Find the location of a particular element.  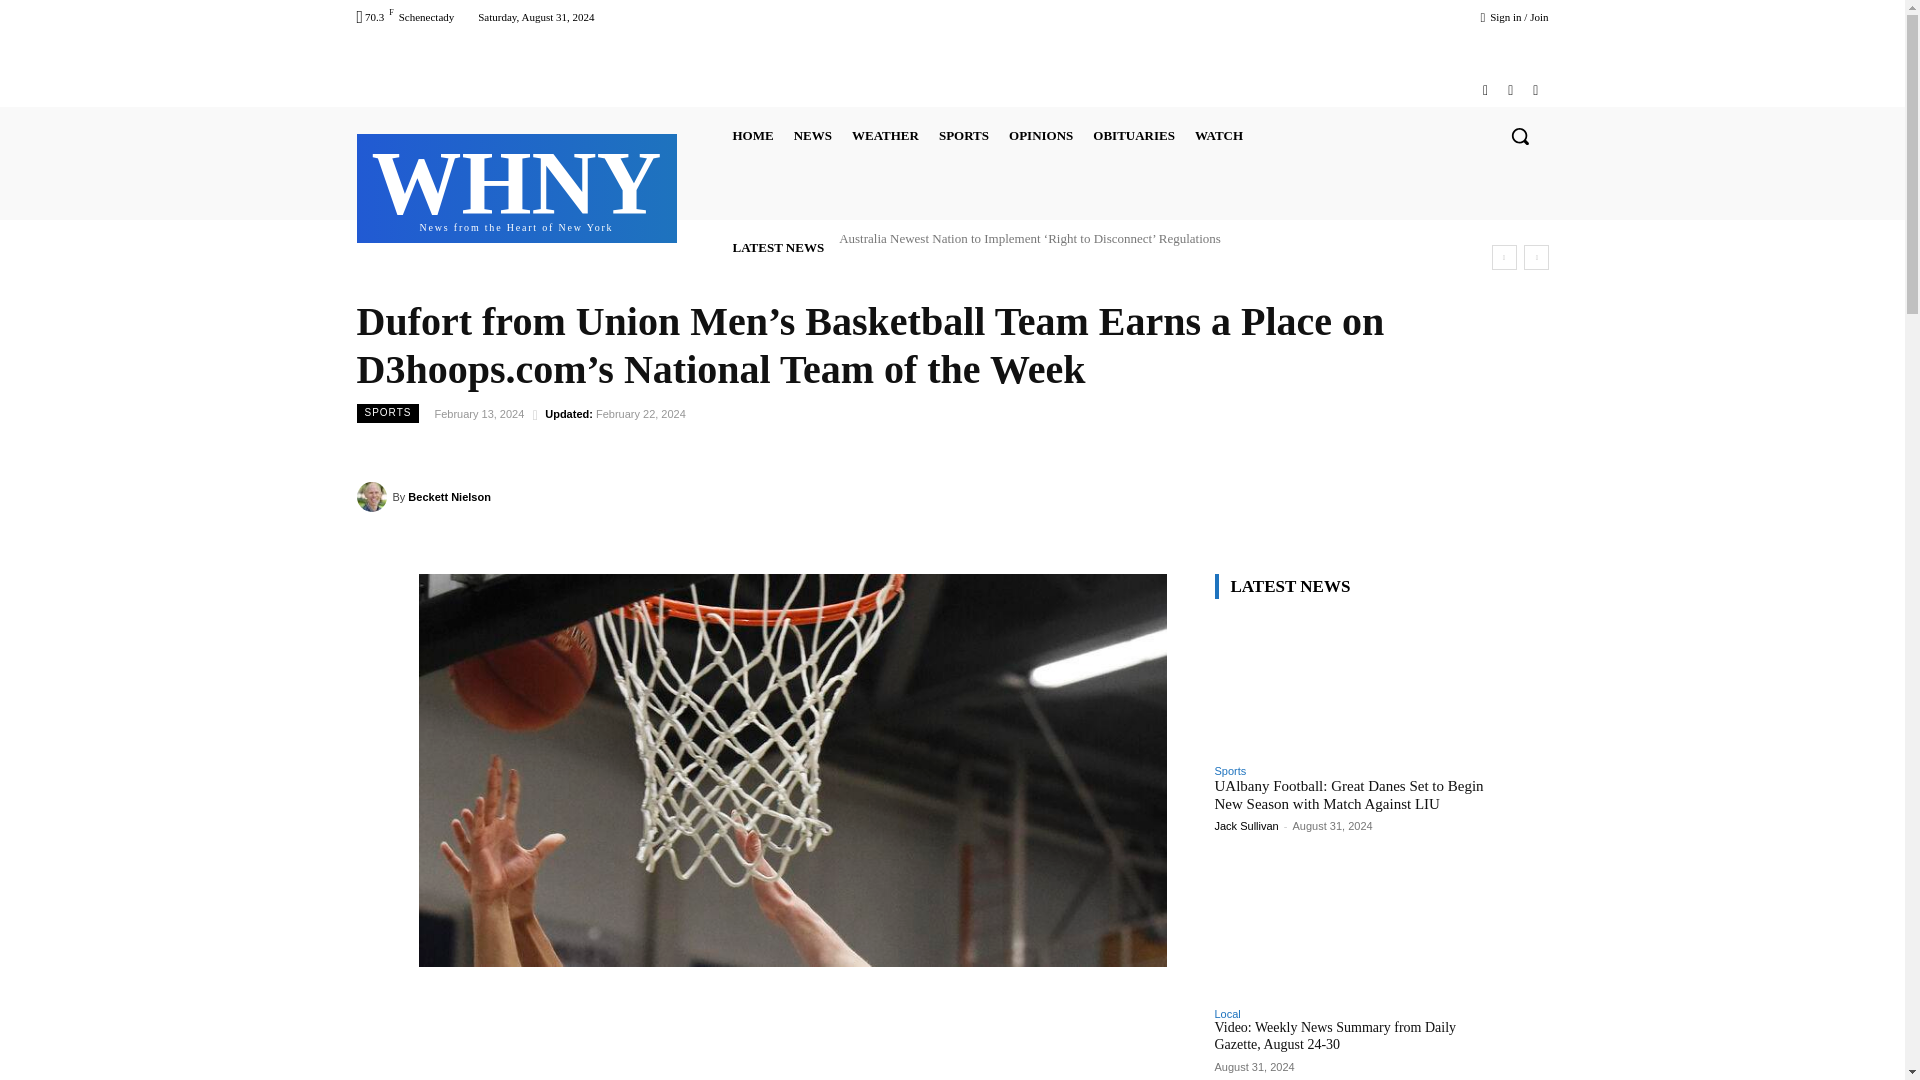

NEWS is located at coordinates (752, 136).